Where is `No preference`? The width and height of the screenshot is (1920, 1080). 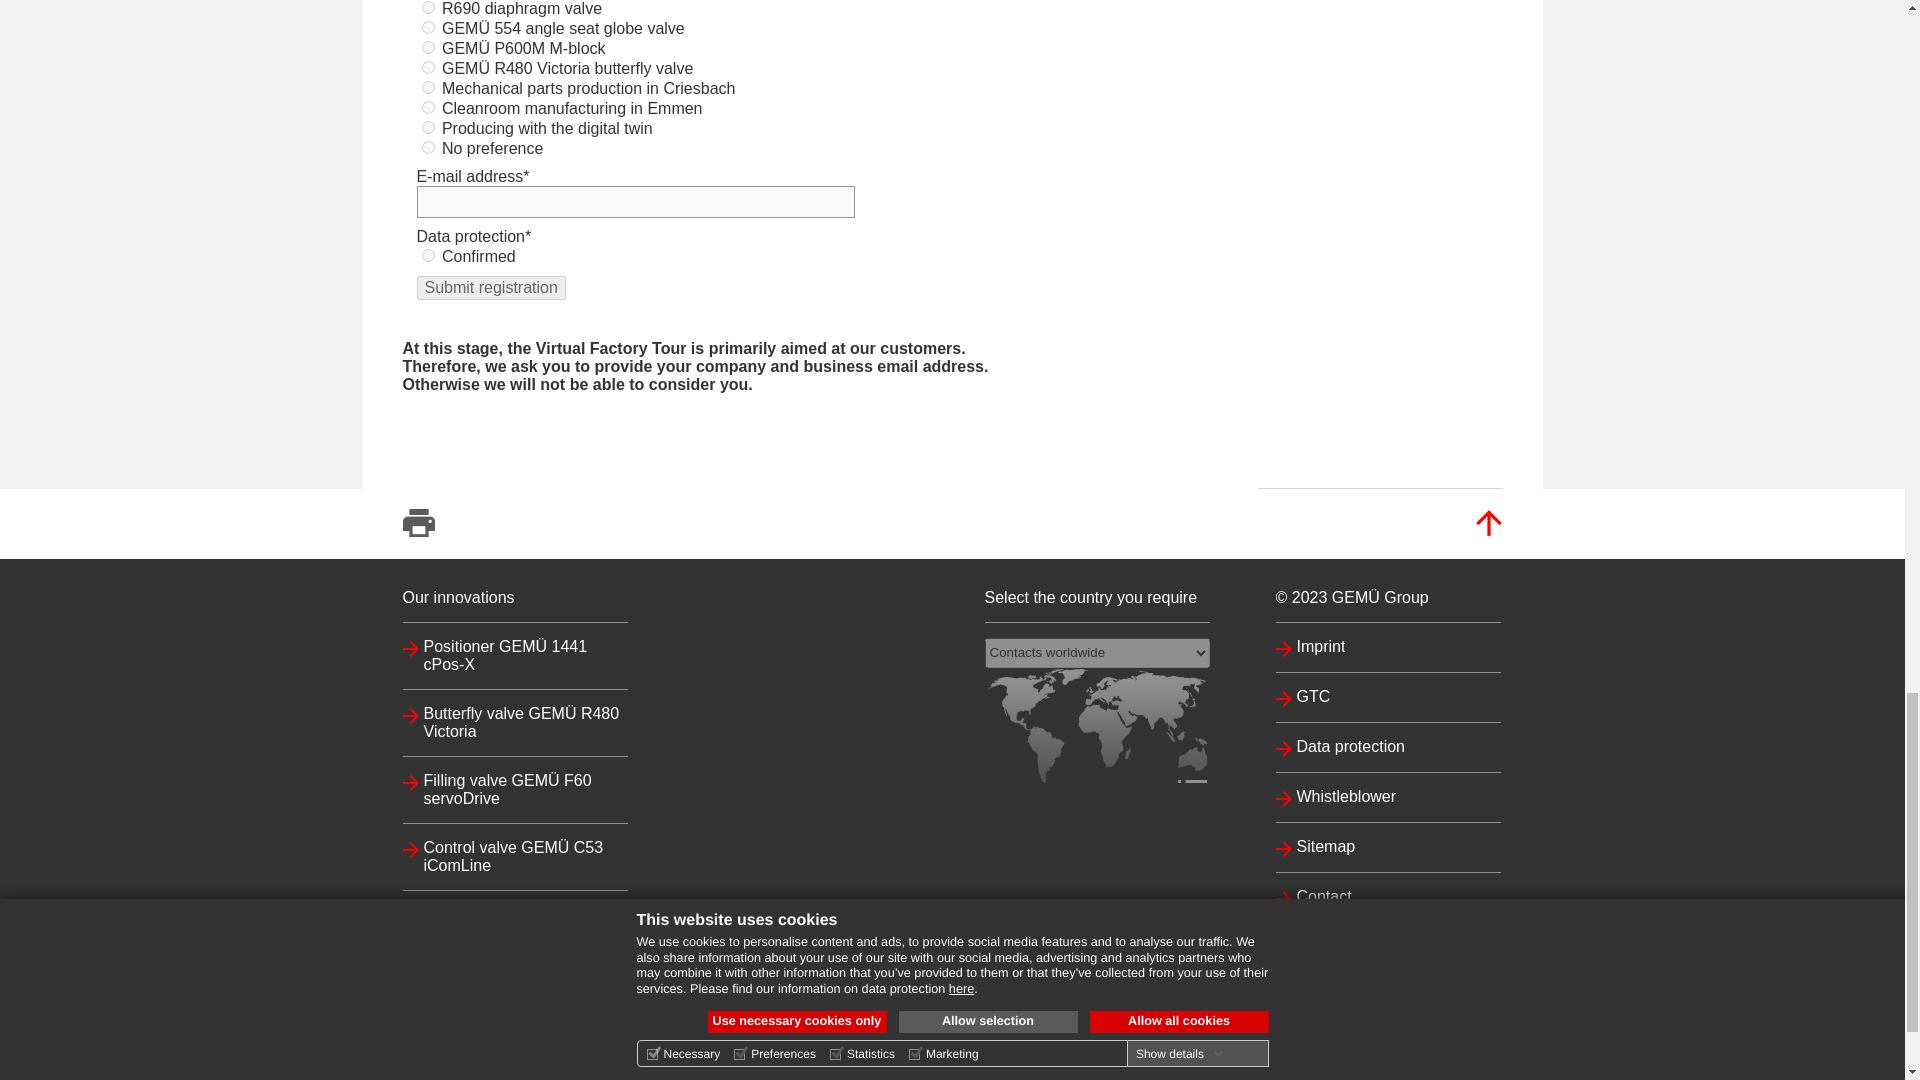 No preference is located at coordinates (428, 148).